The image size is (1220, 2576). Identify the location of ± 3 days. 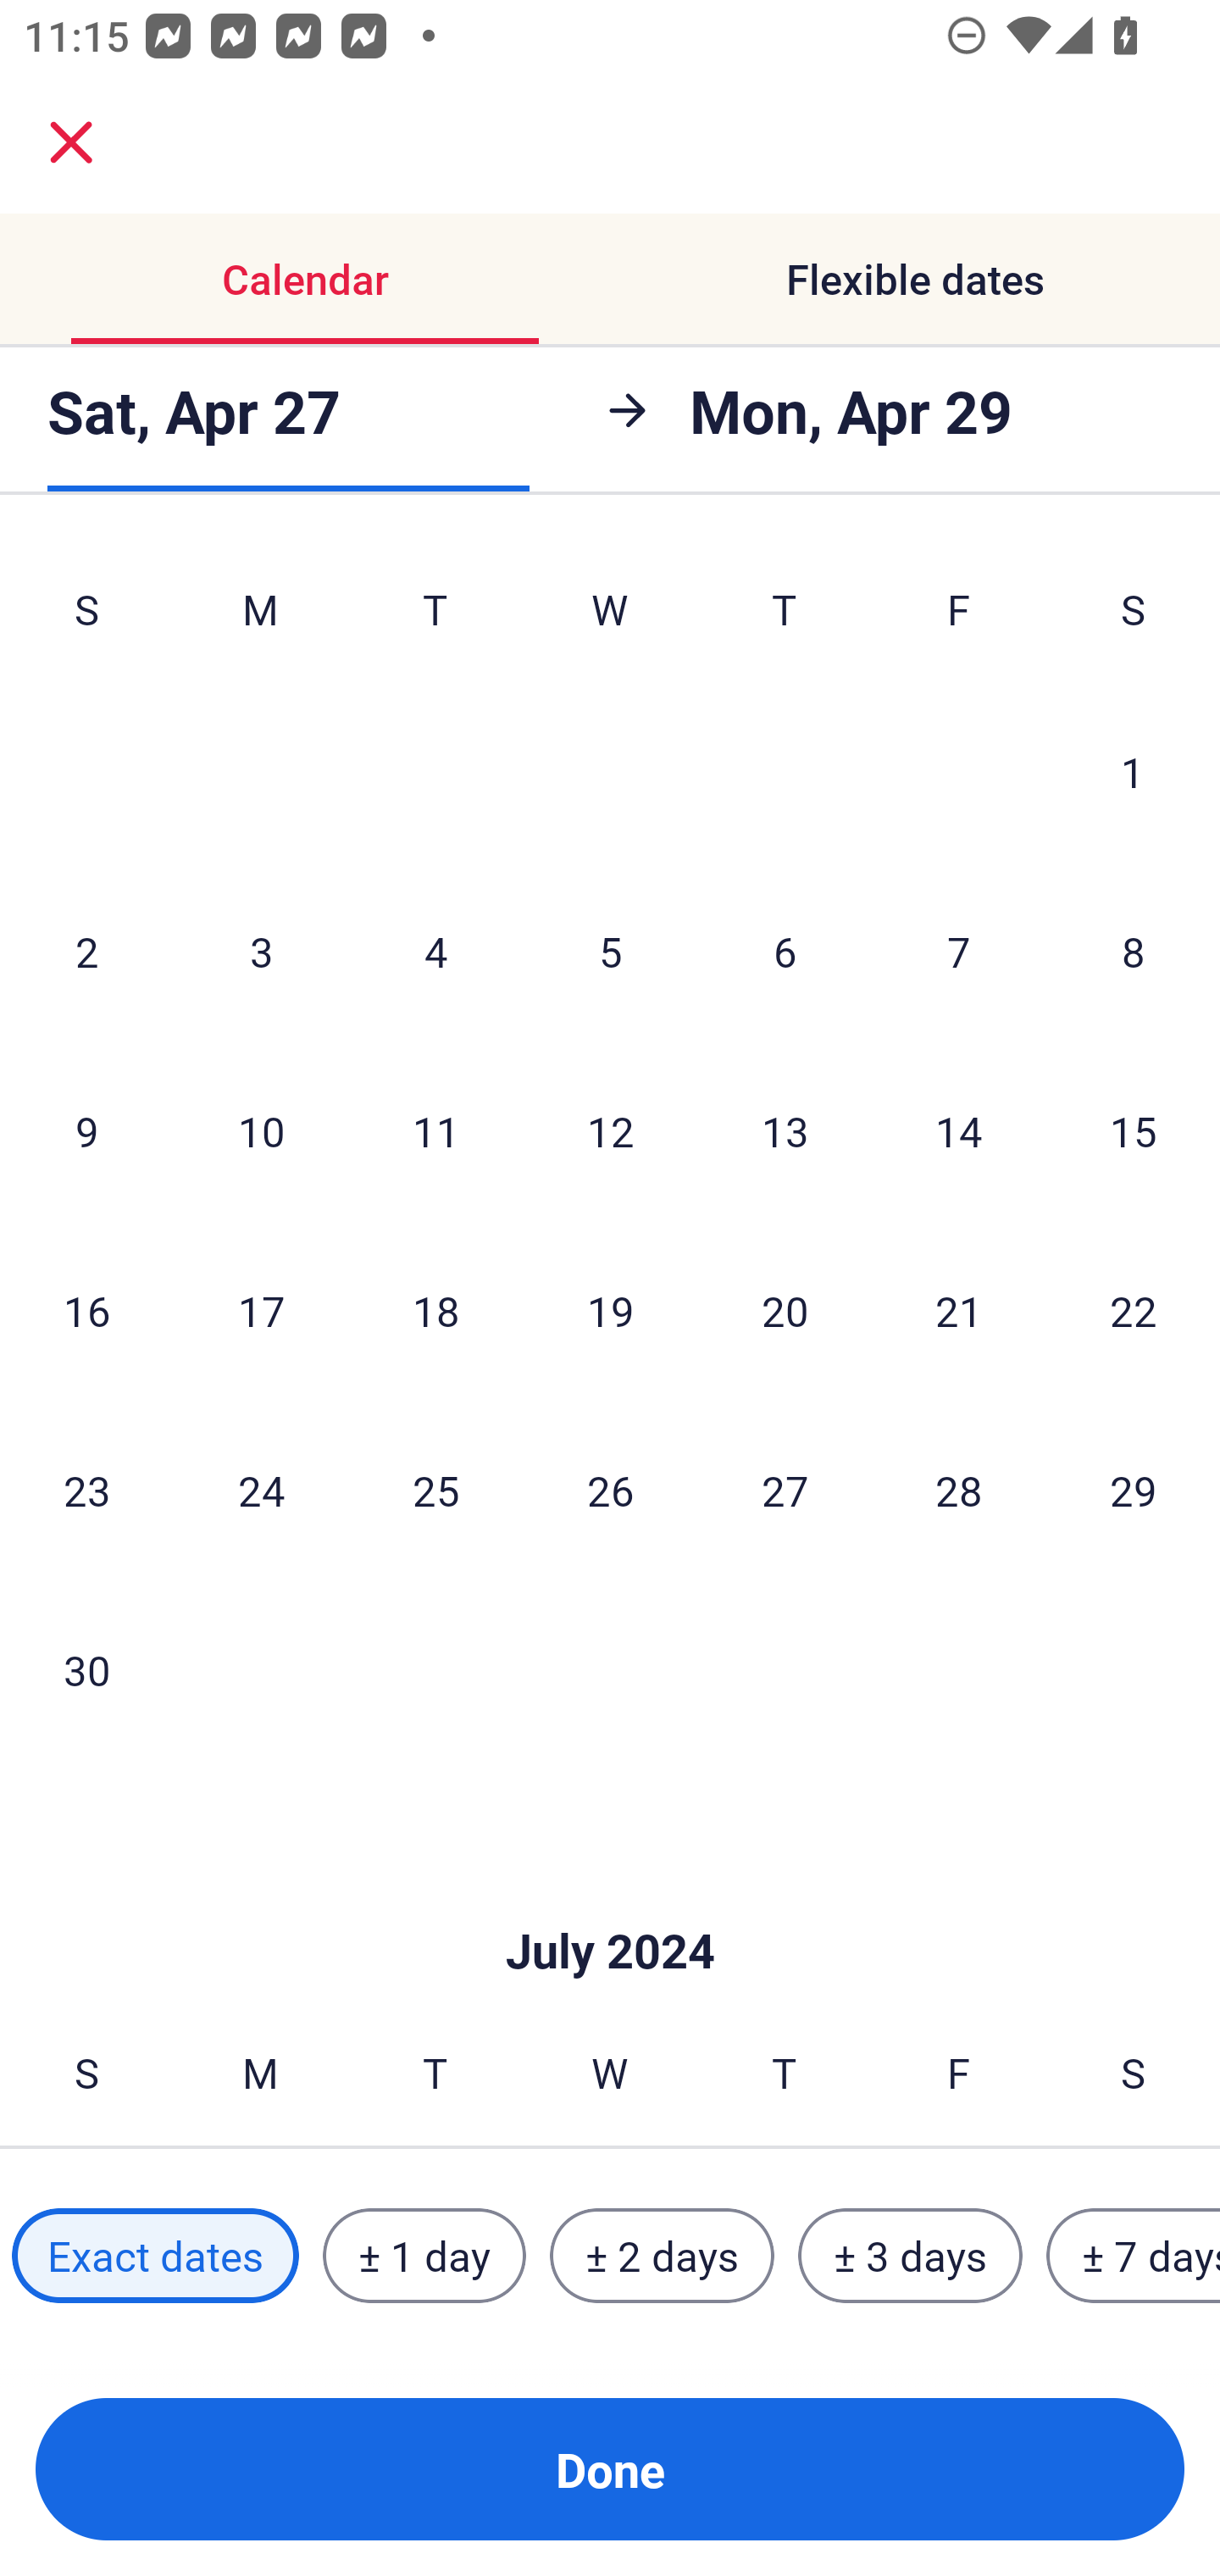
(910, 2255).